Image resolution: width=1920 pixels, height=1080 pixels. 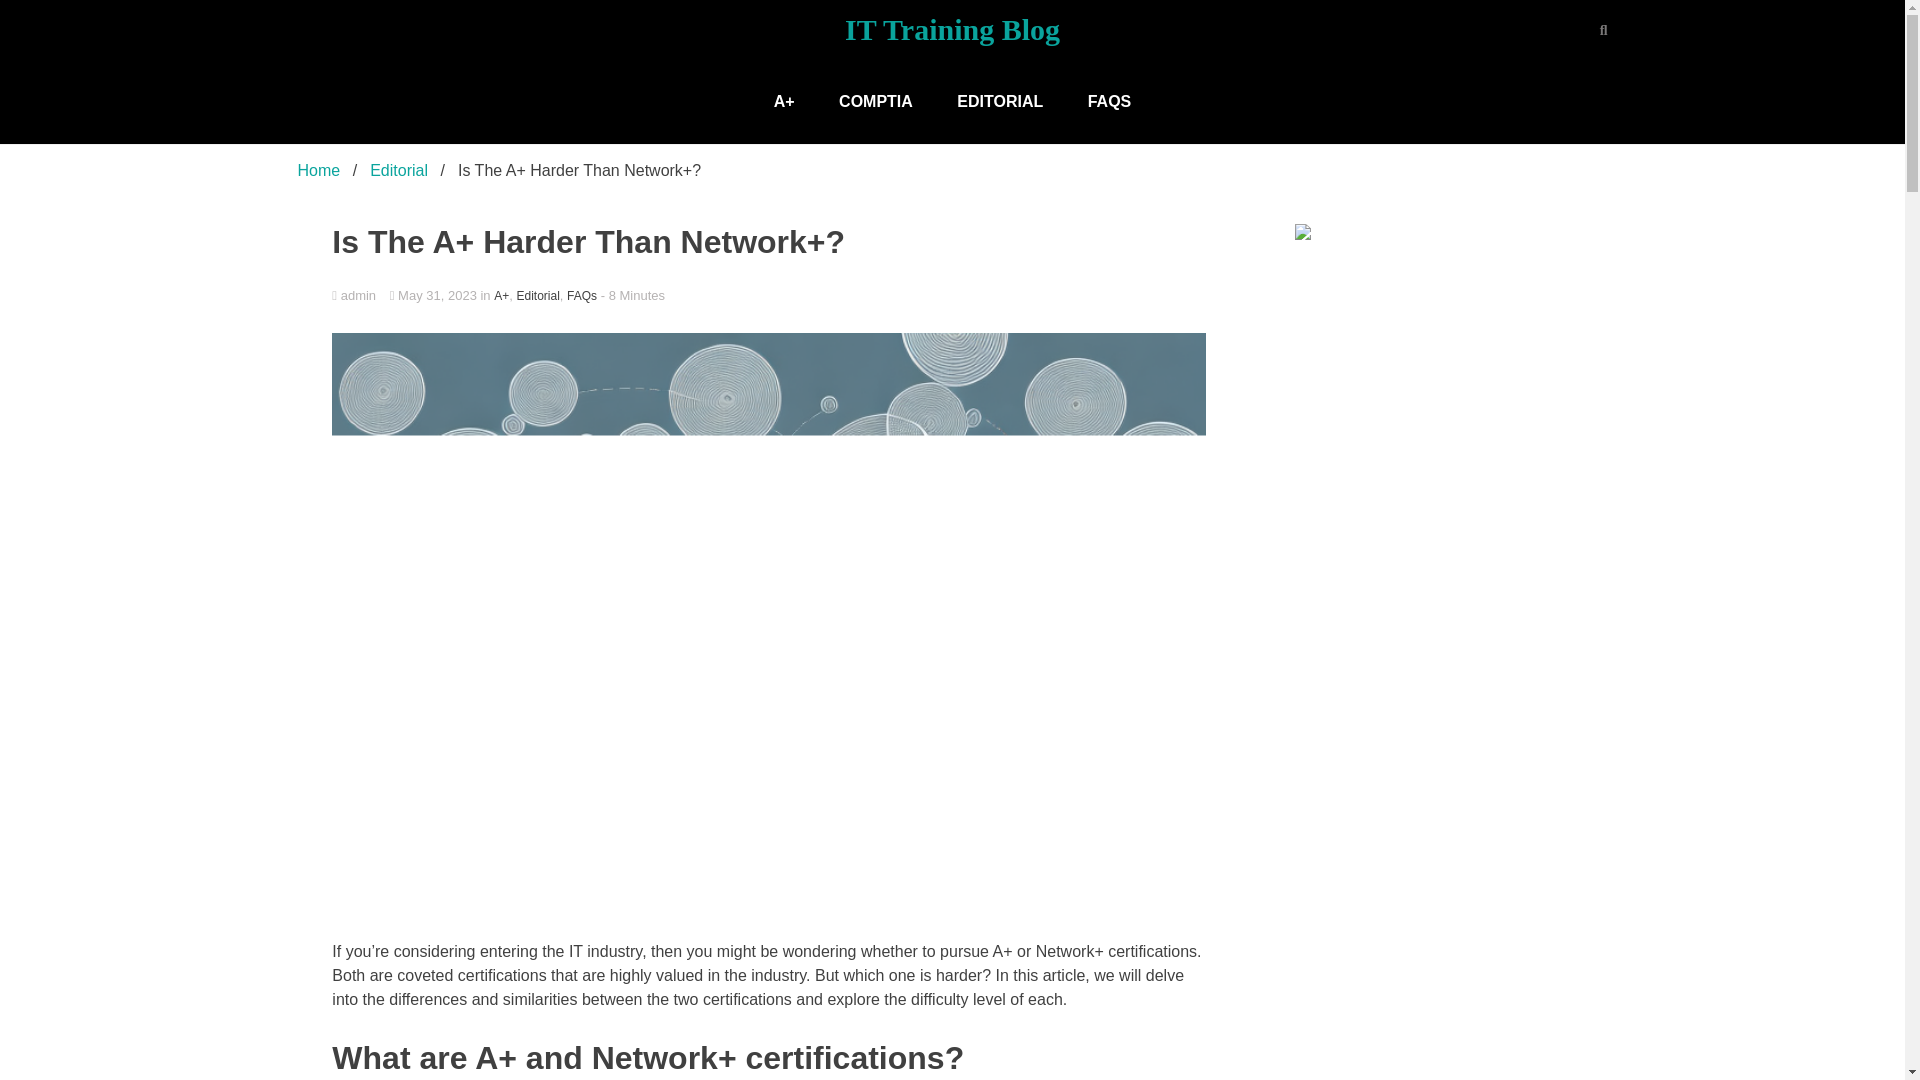 I want to click on May 31, 2023, so click(x=435, y=296).